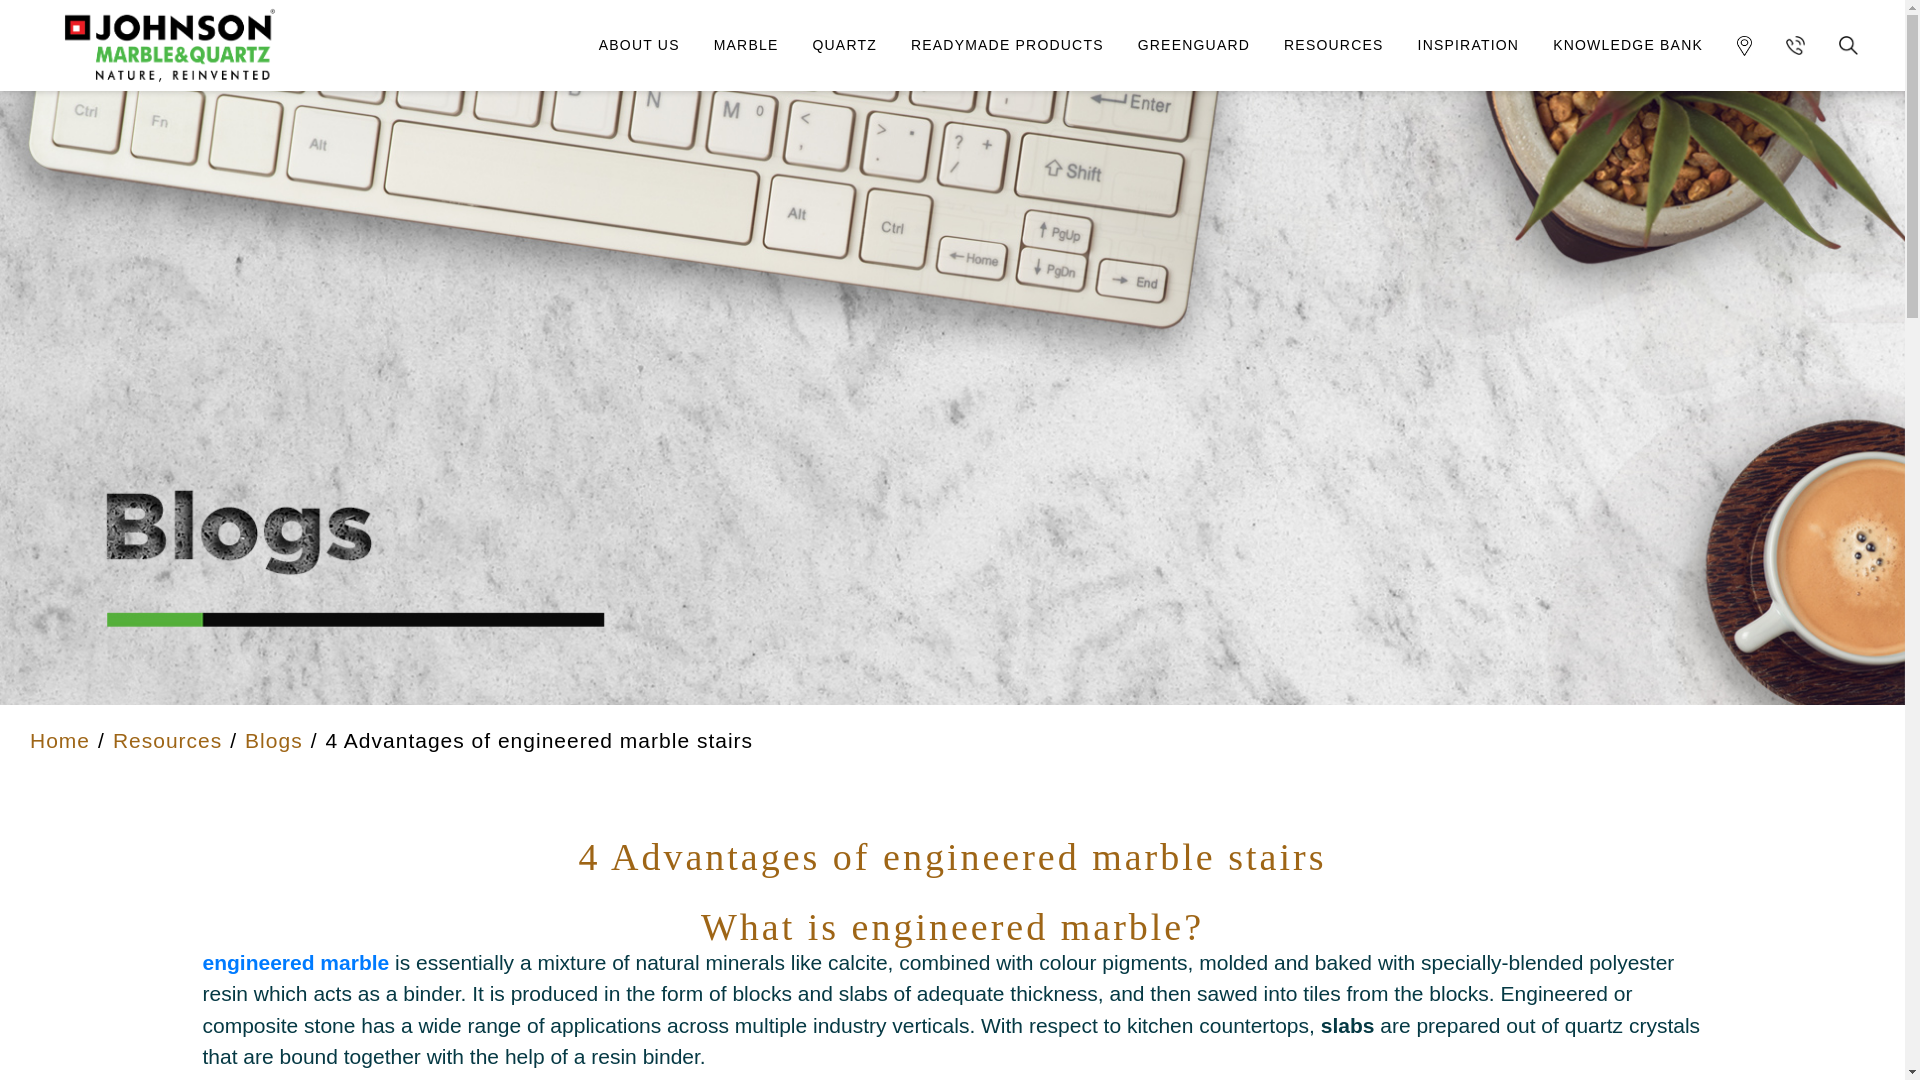 This screenshot has width=1920, height=1080. I want to click on ABOUT US, so click(638, 45).